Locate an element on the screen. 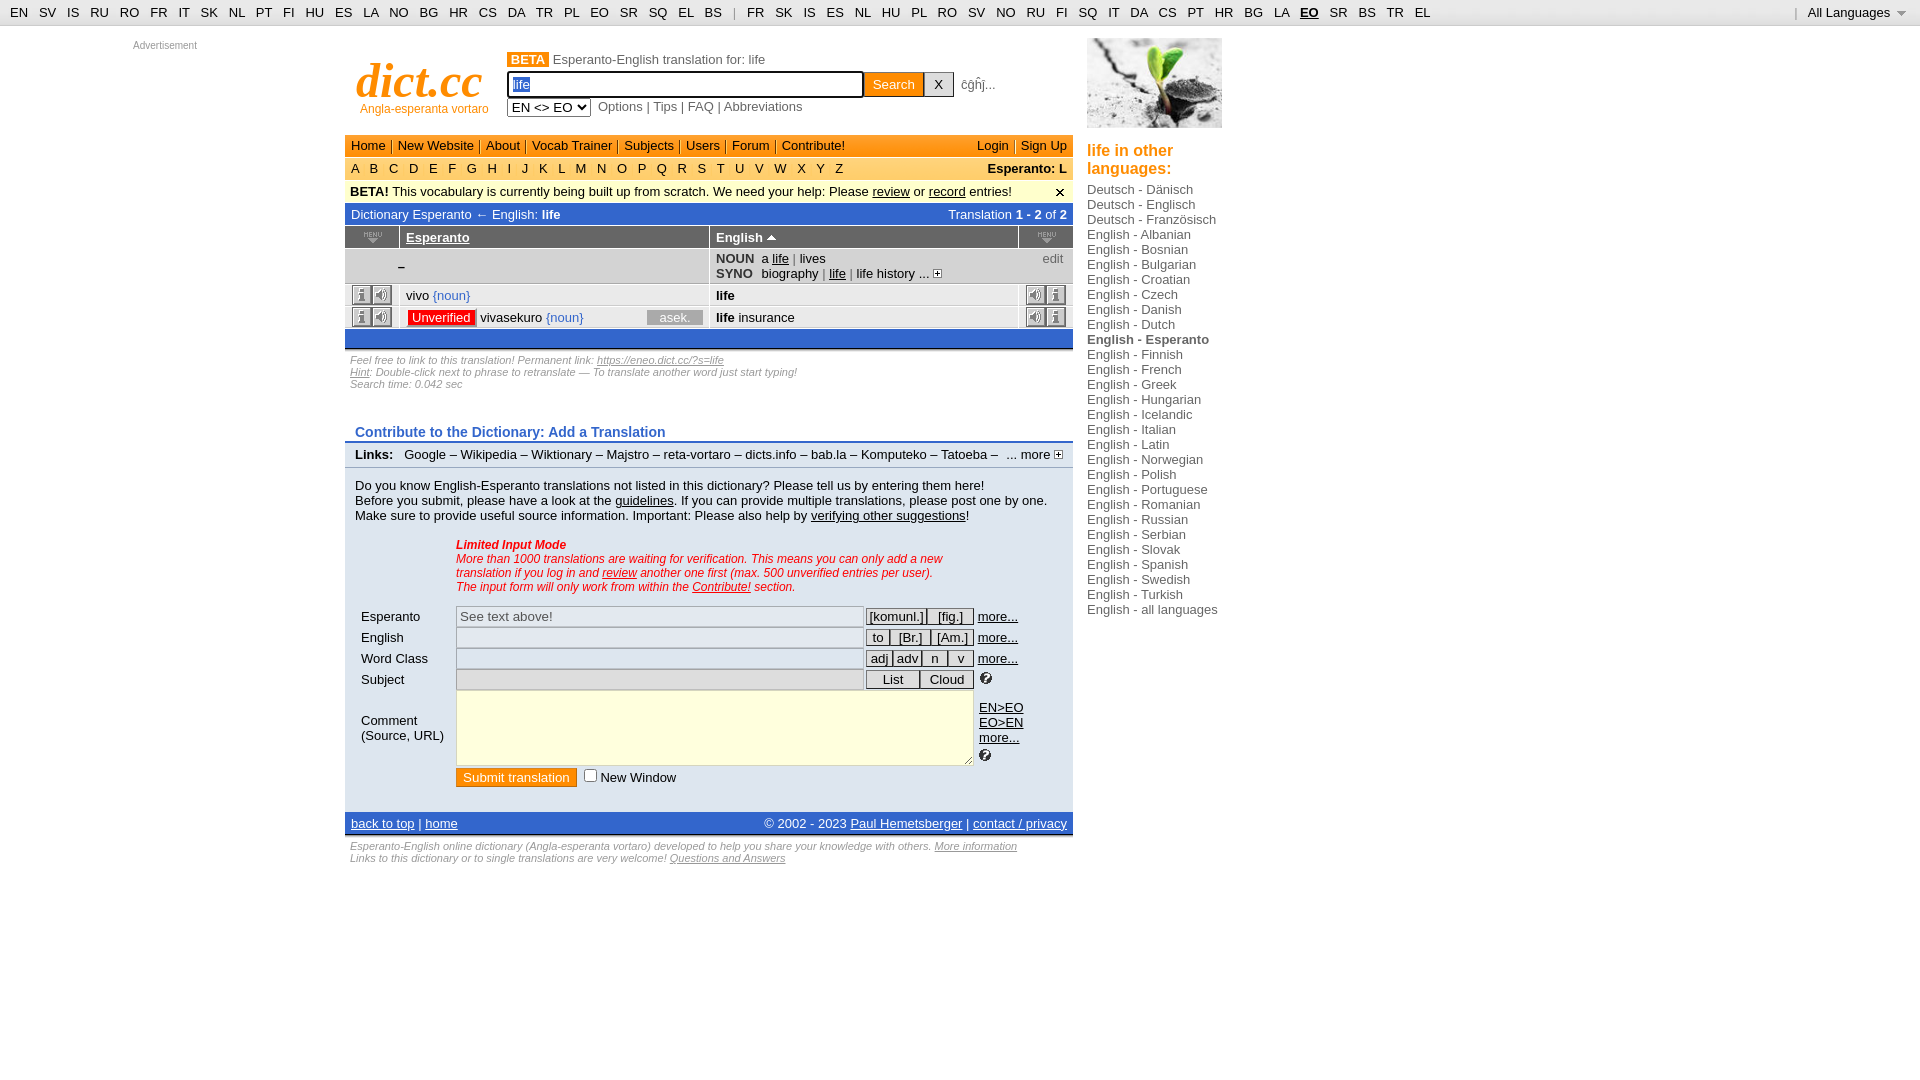  English - Finnish is located at coordinates (1135, 354).